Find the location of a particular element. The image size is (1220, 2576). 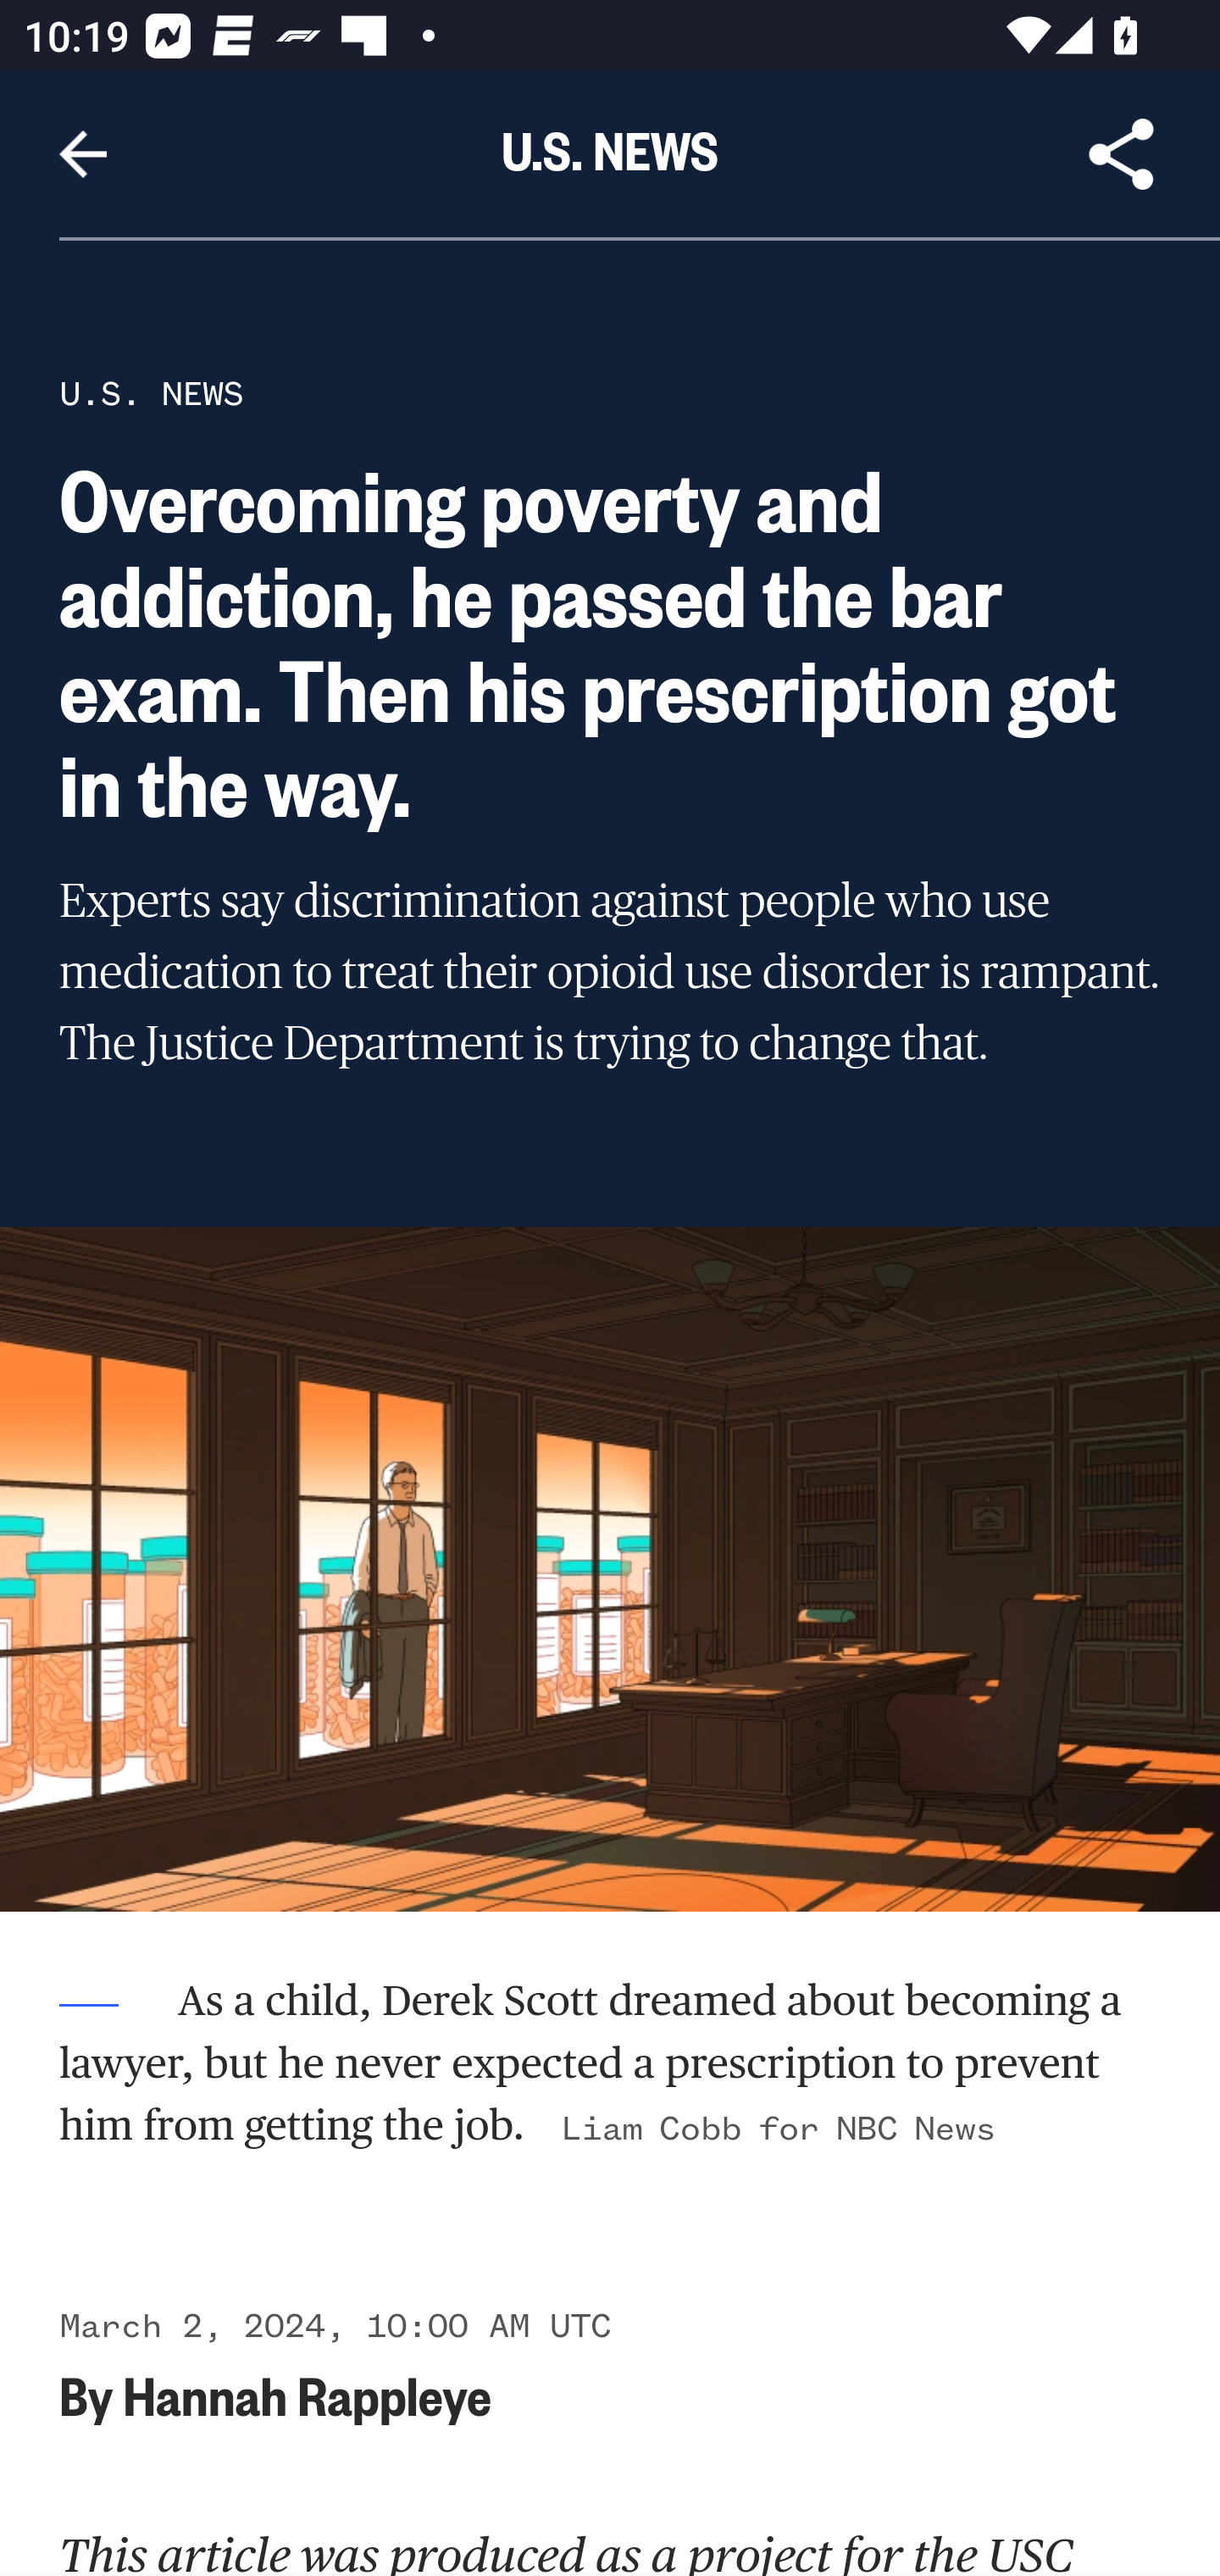

Share Article, button is located at coordinates (1122, 154).